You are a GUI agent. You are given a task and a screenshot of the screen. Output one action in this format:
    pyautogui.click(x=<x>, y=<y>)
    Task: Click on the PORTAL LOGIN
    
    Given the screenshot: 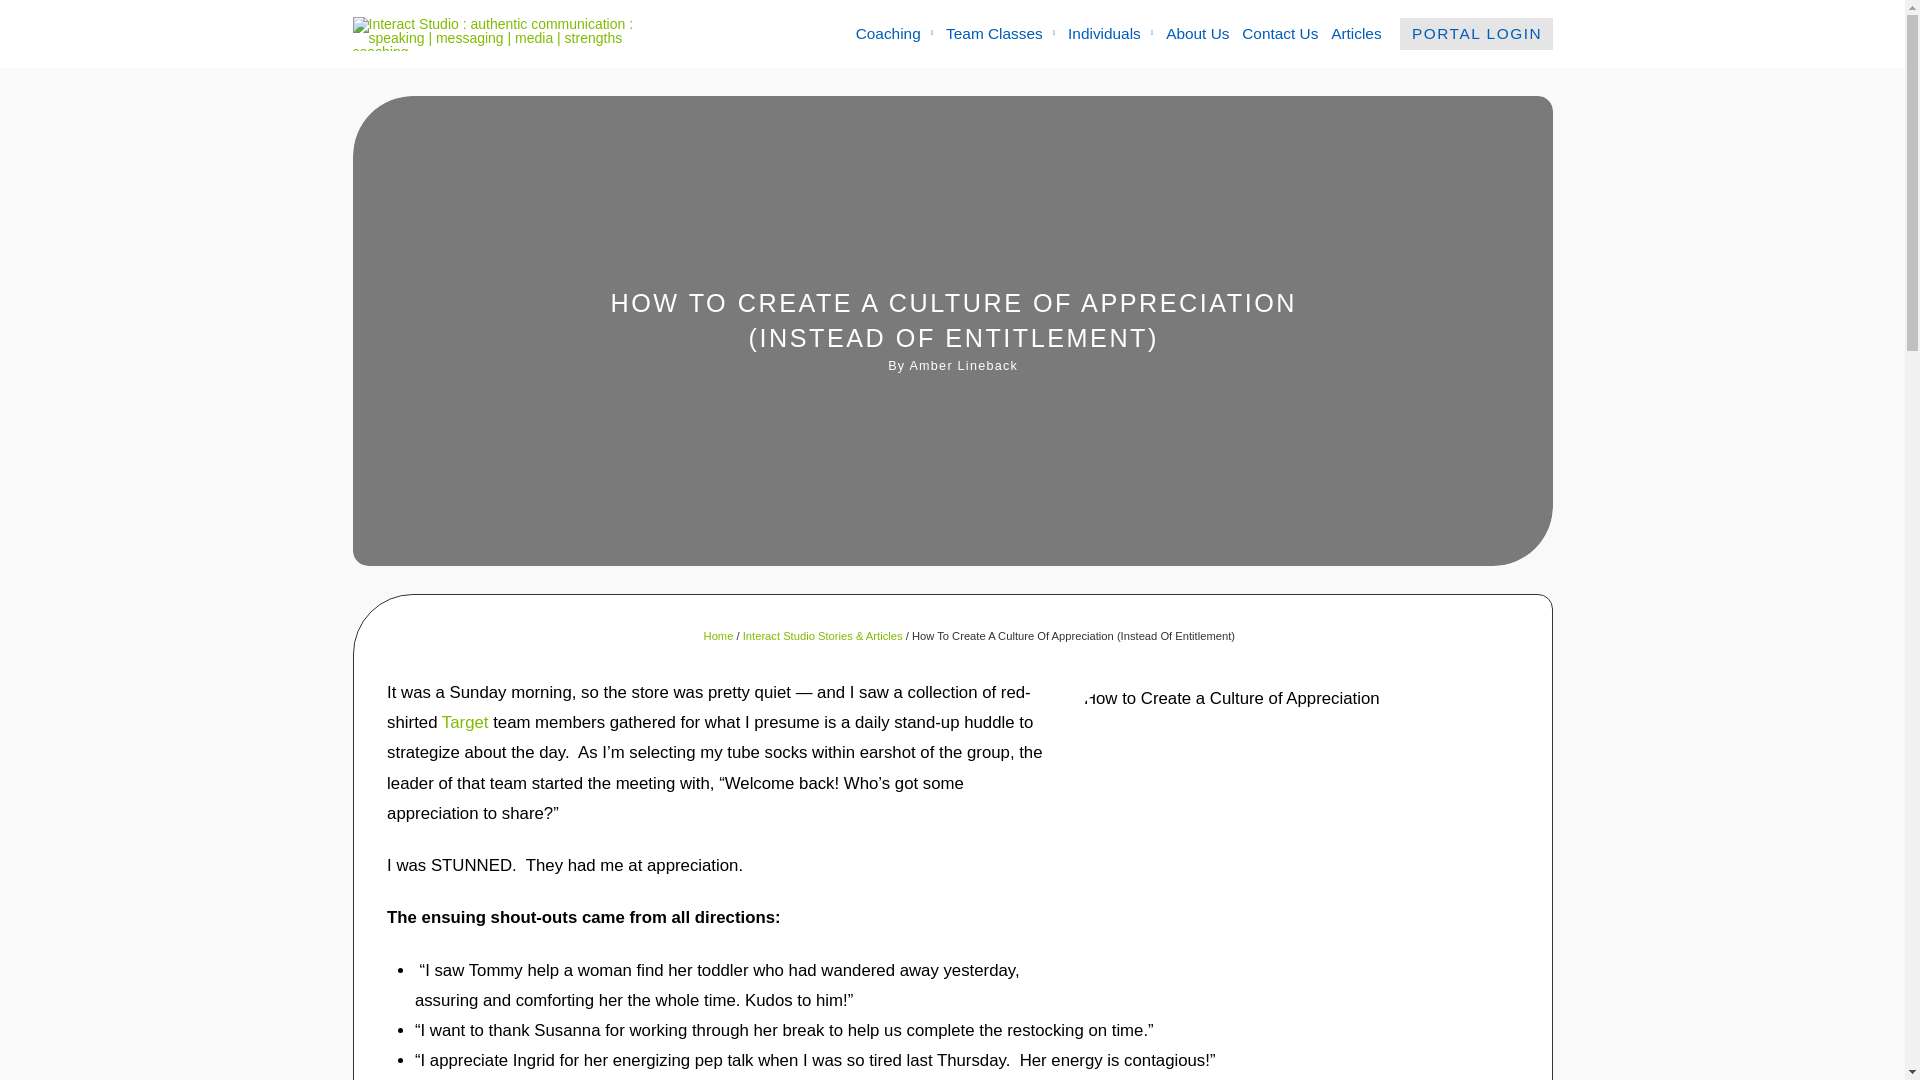 What is the action you would take?
    pyautogui.click(x=1475, y=34)
    